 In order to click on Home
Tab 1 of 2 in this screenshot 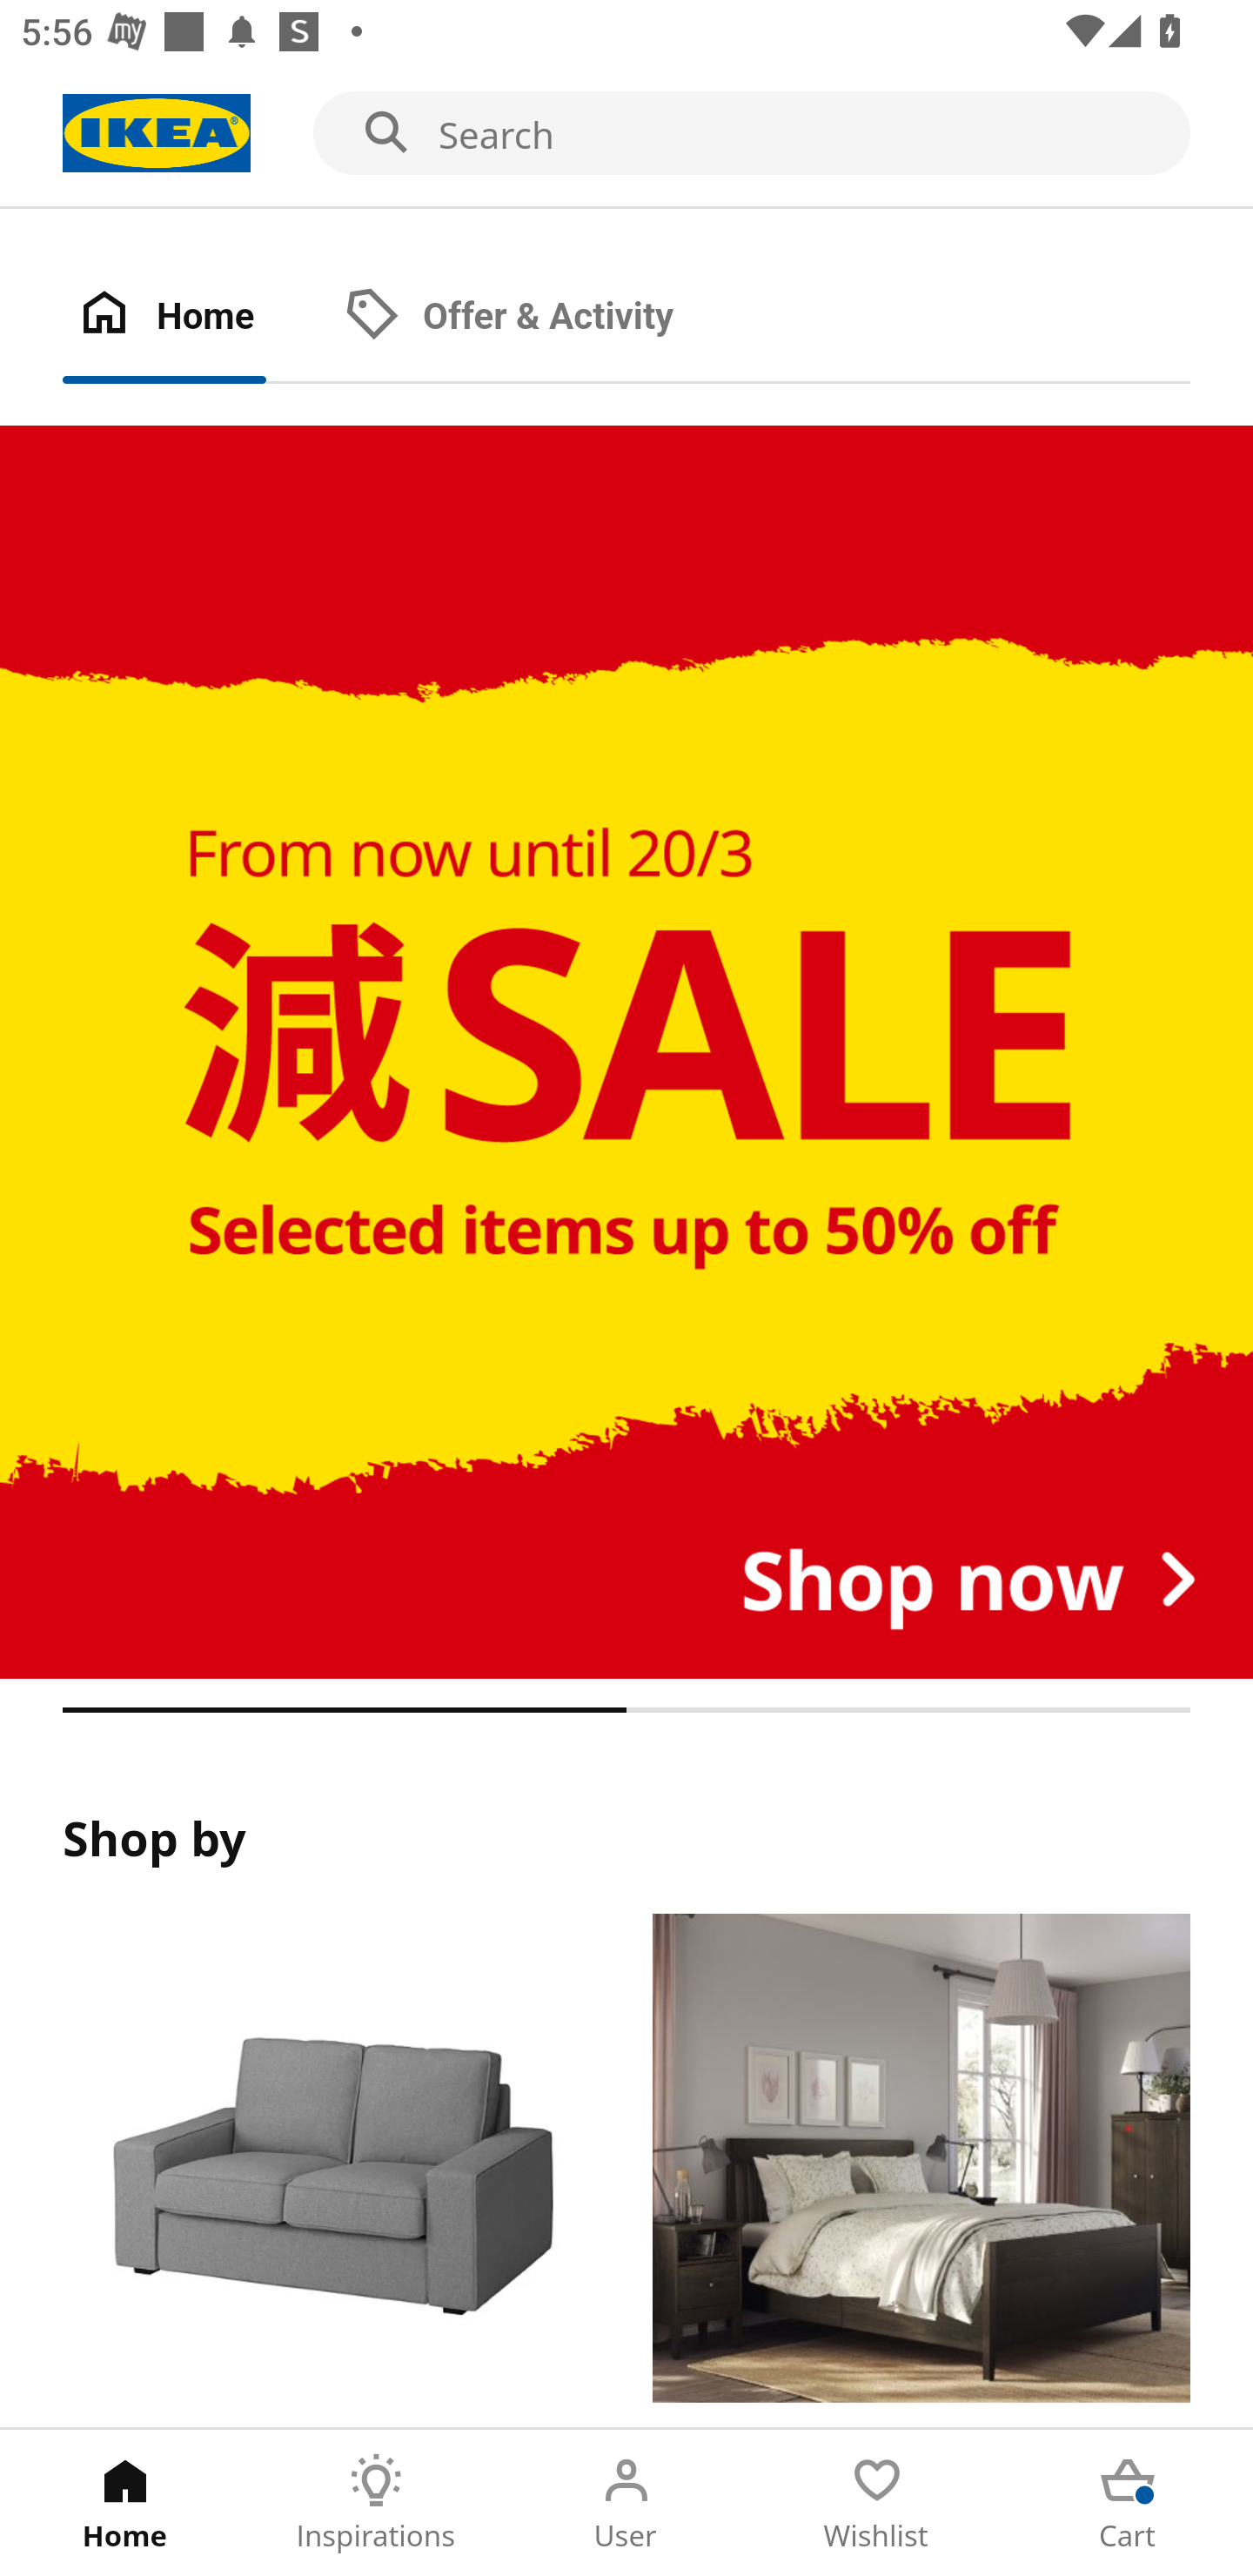, I will do `click(195, 317)`.